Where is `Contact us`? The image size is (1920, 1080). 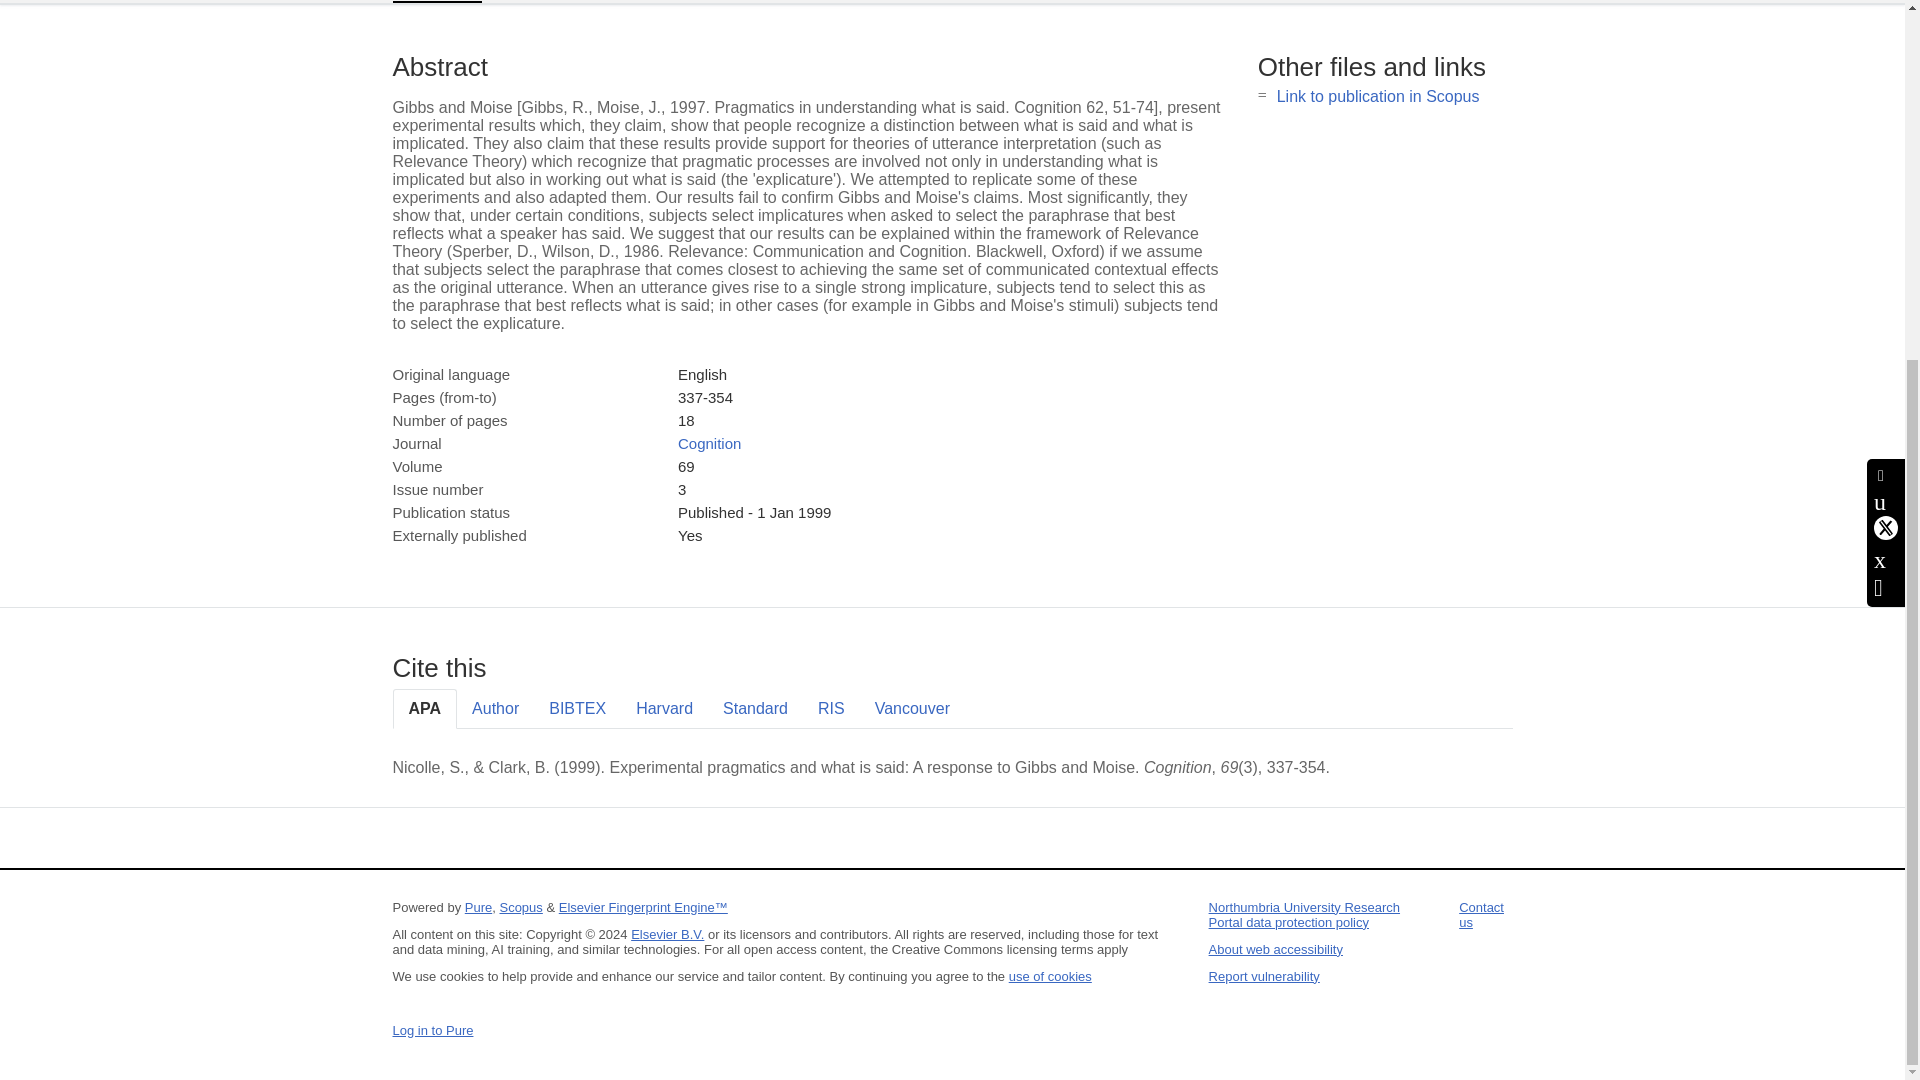
Contact us is located at coordinates (1481, 914).